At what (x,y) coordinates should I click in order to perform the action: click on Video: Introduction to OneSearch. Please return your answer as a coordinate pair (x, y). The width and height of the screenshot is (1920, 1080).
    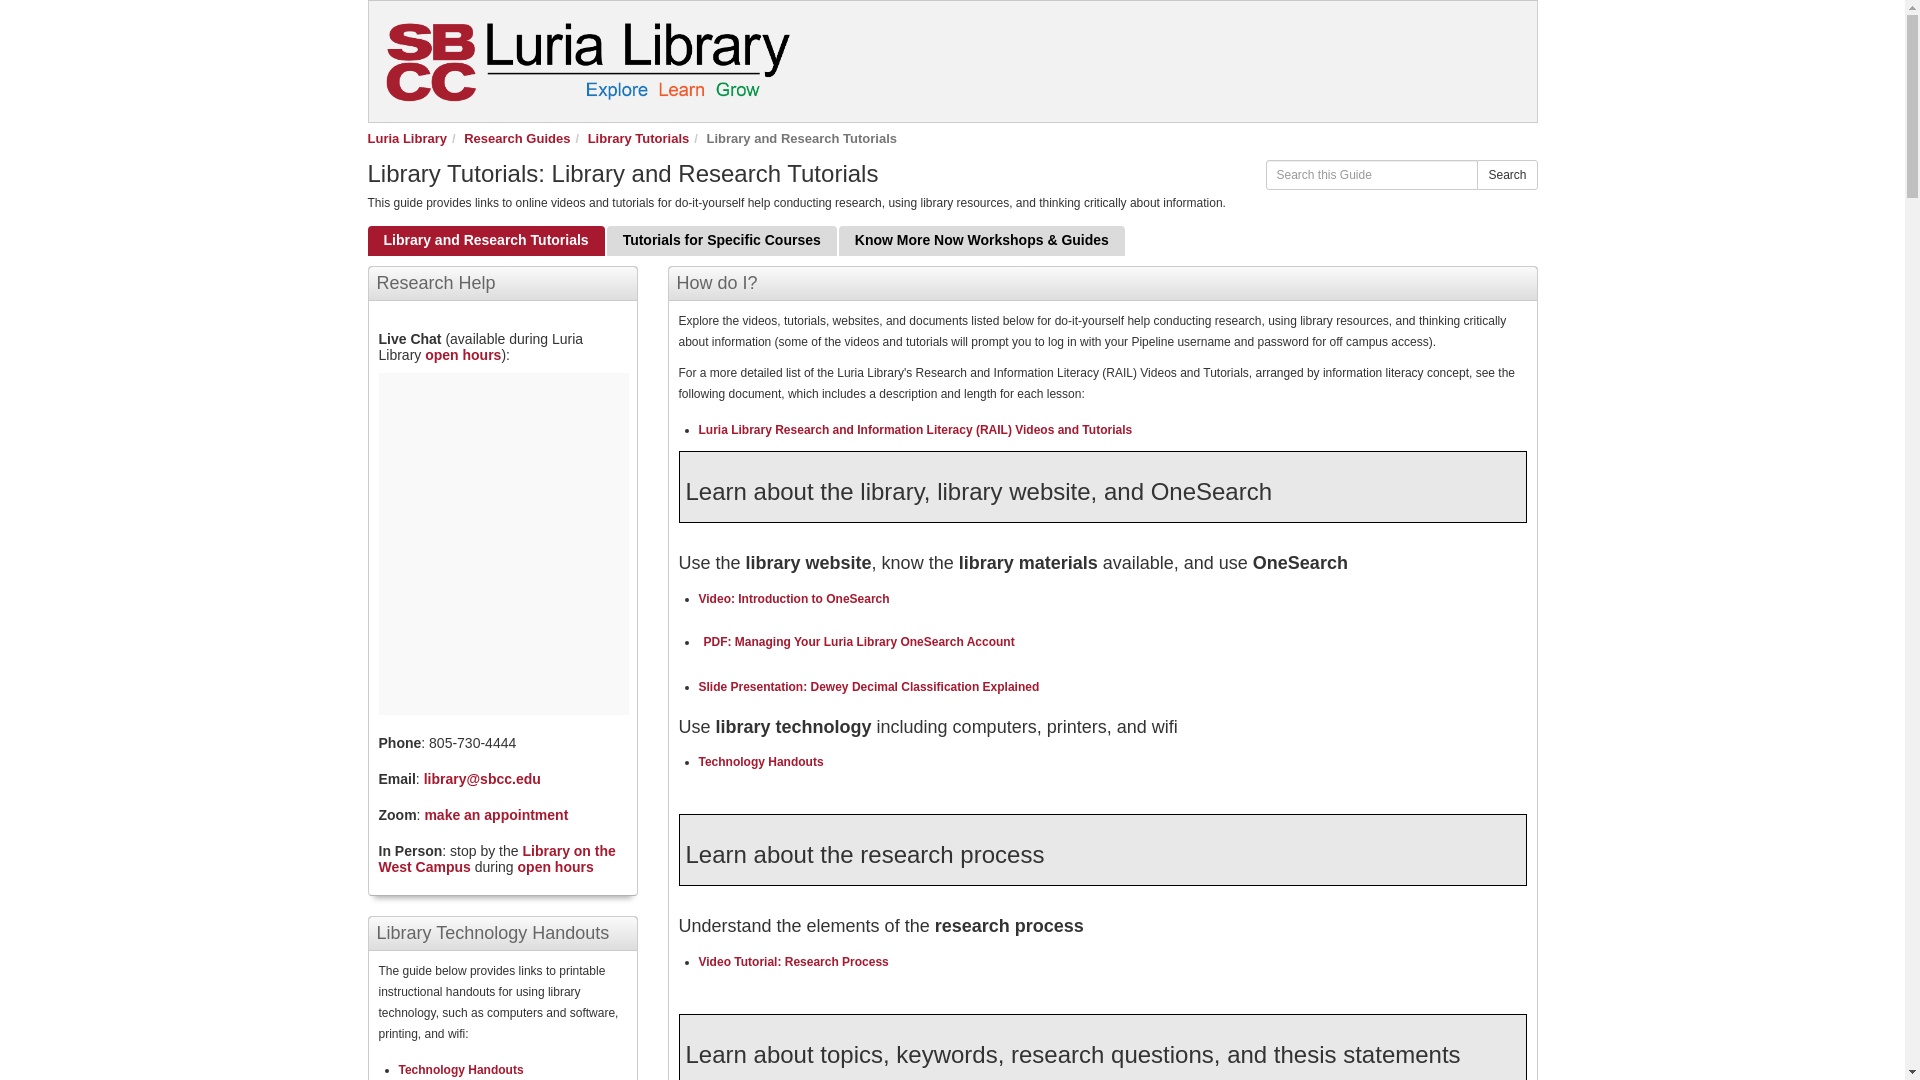
    Looking at the image, I should click on (793, 598).